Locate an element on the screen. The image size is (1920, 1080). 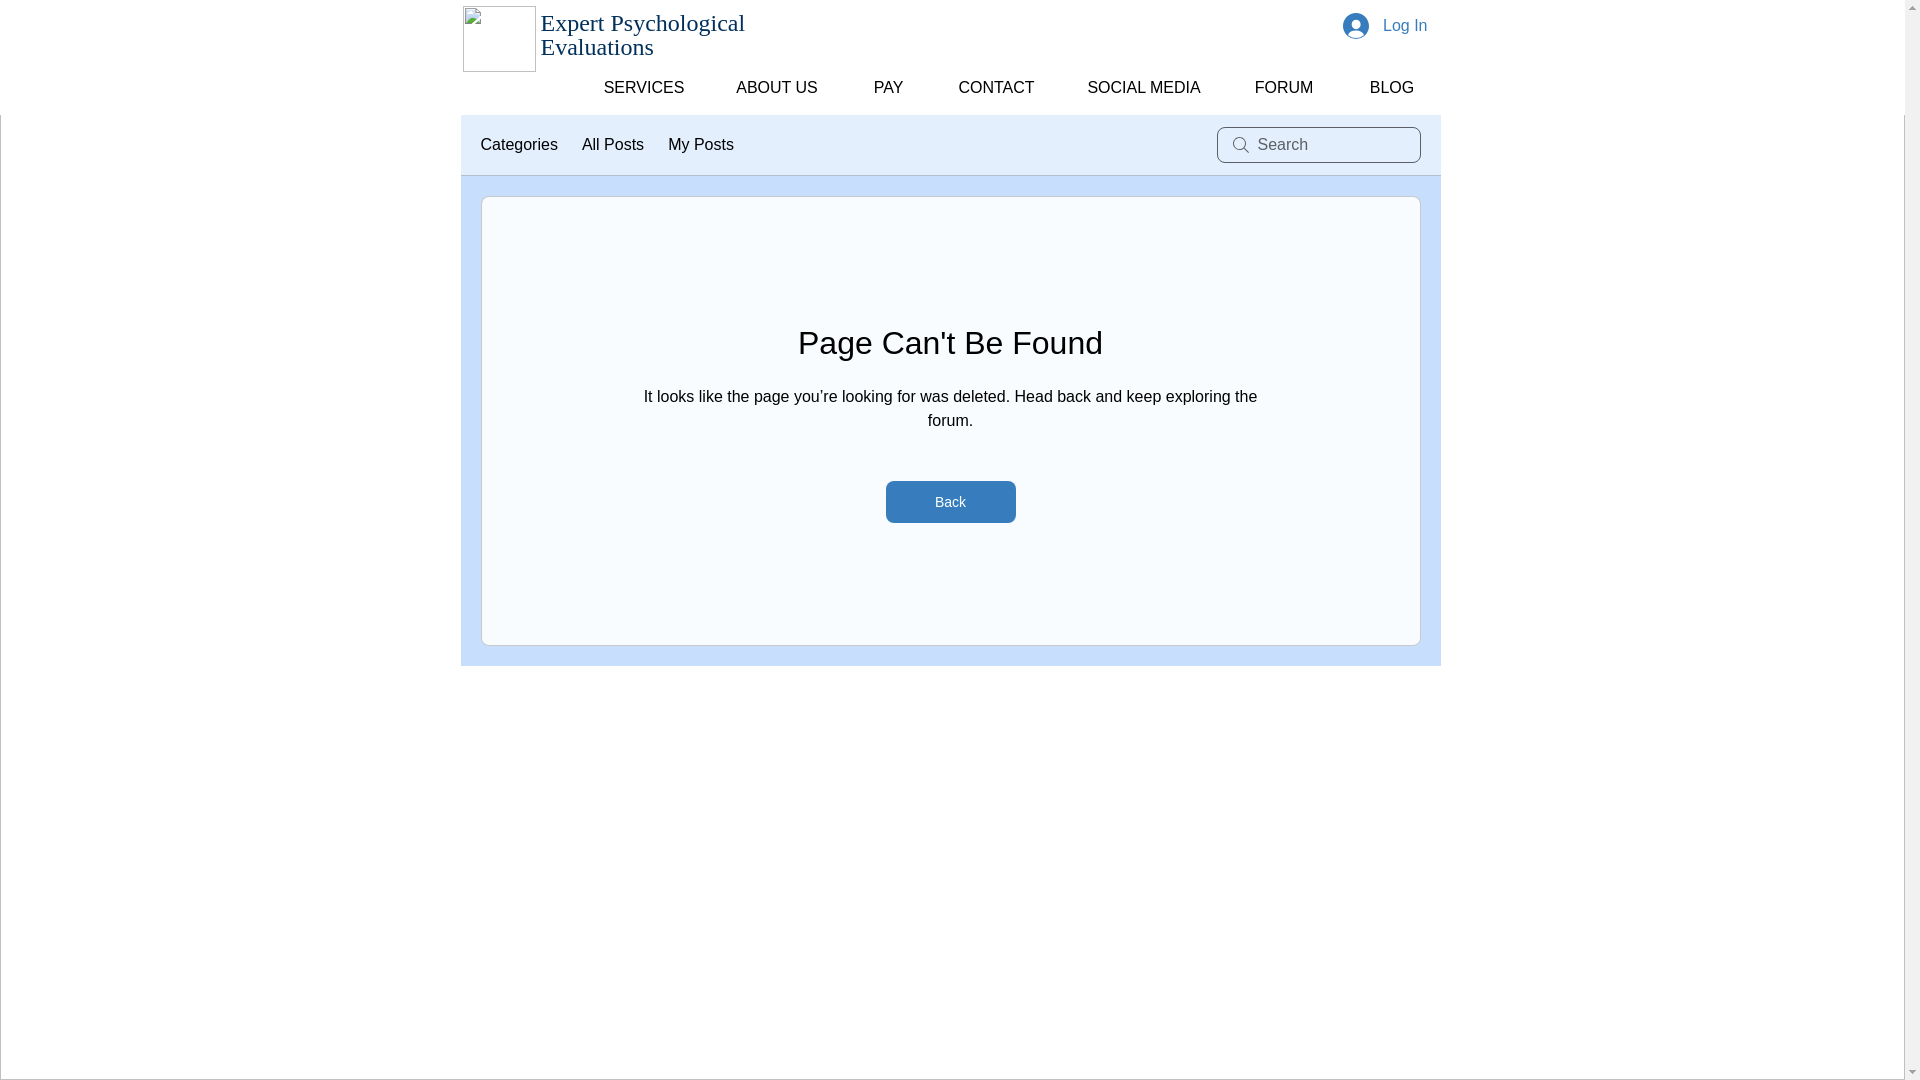
SERVICES is located at coordinates (644, 78).